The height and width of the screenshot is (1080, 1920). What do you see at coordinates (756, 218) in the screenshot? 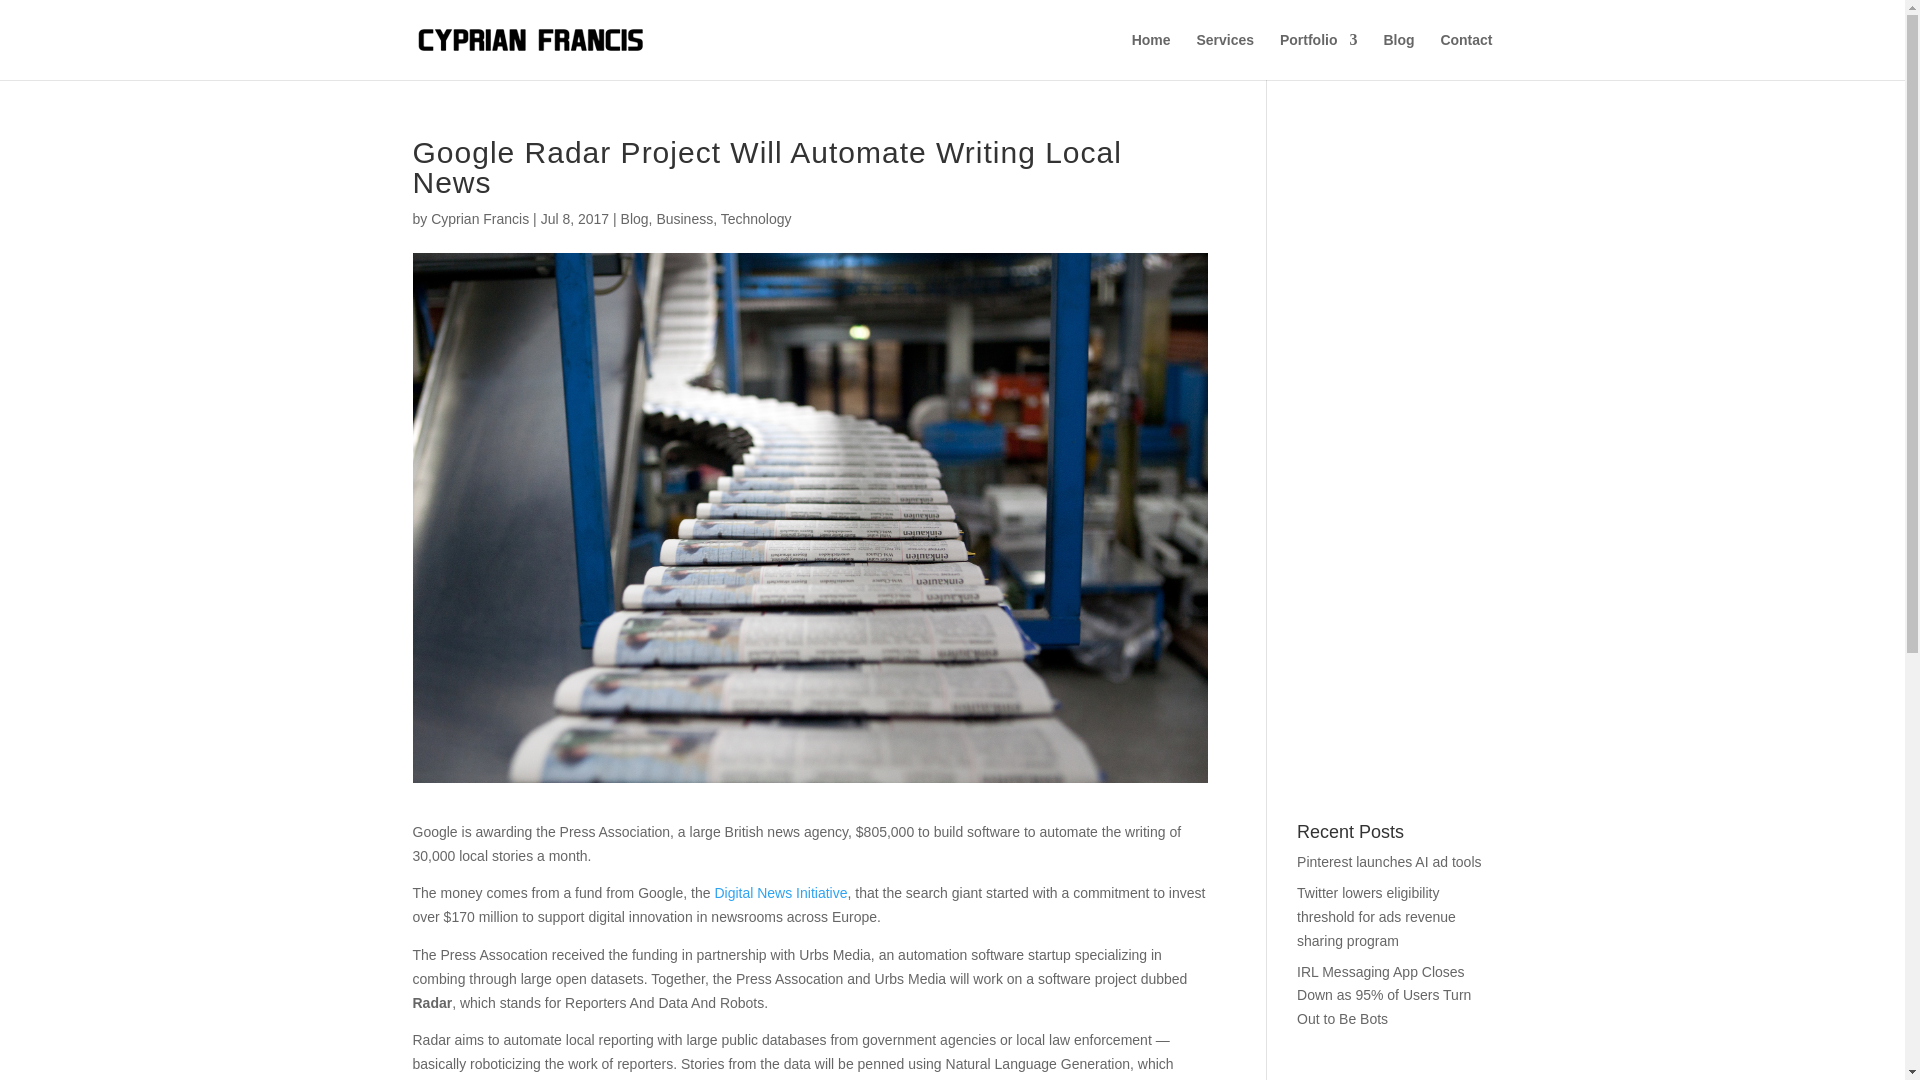
I see `Technology` at bounding box center [756, 218].